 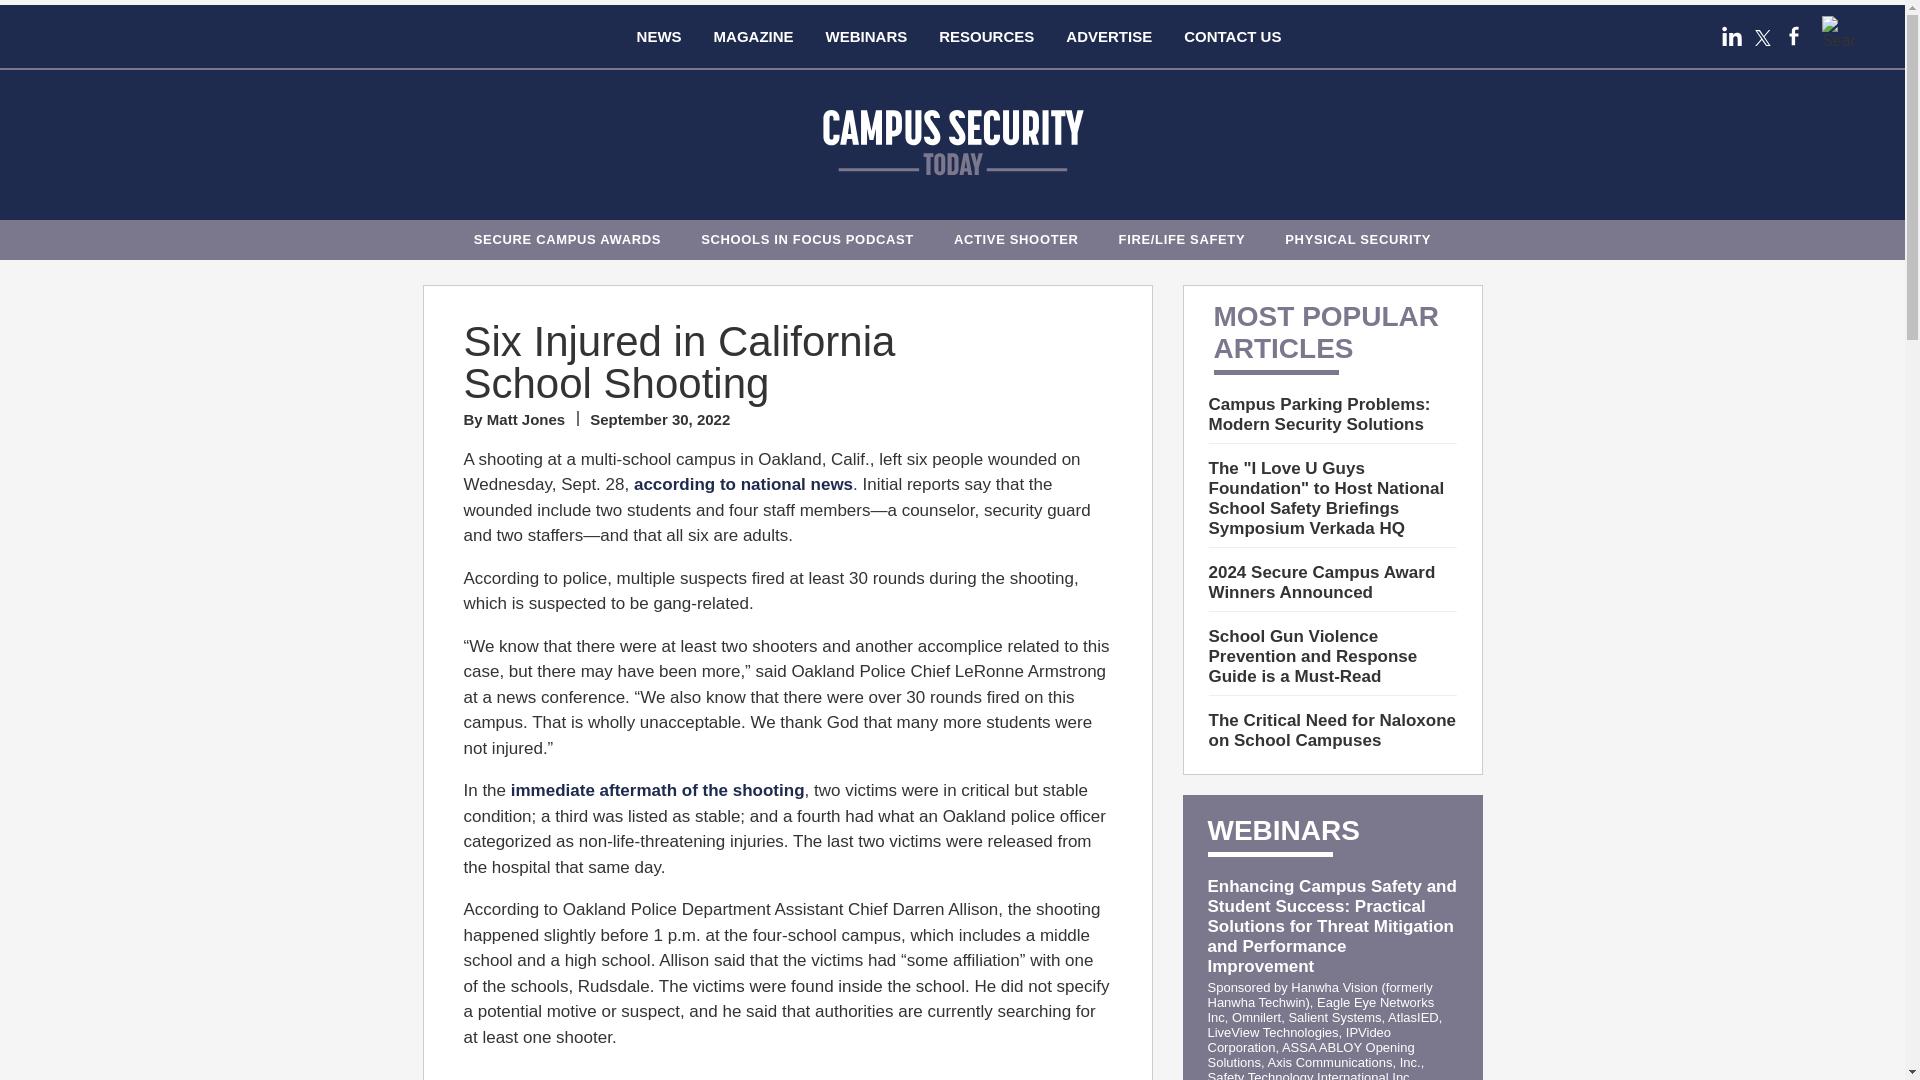 What do you see at coordinates (568, 236) in the screenshot?
I see `SECURE CAMPUS AWARDS` at bounding box center [568, 236].